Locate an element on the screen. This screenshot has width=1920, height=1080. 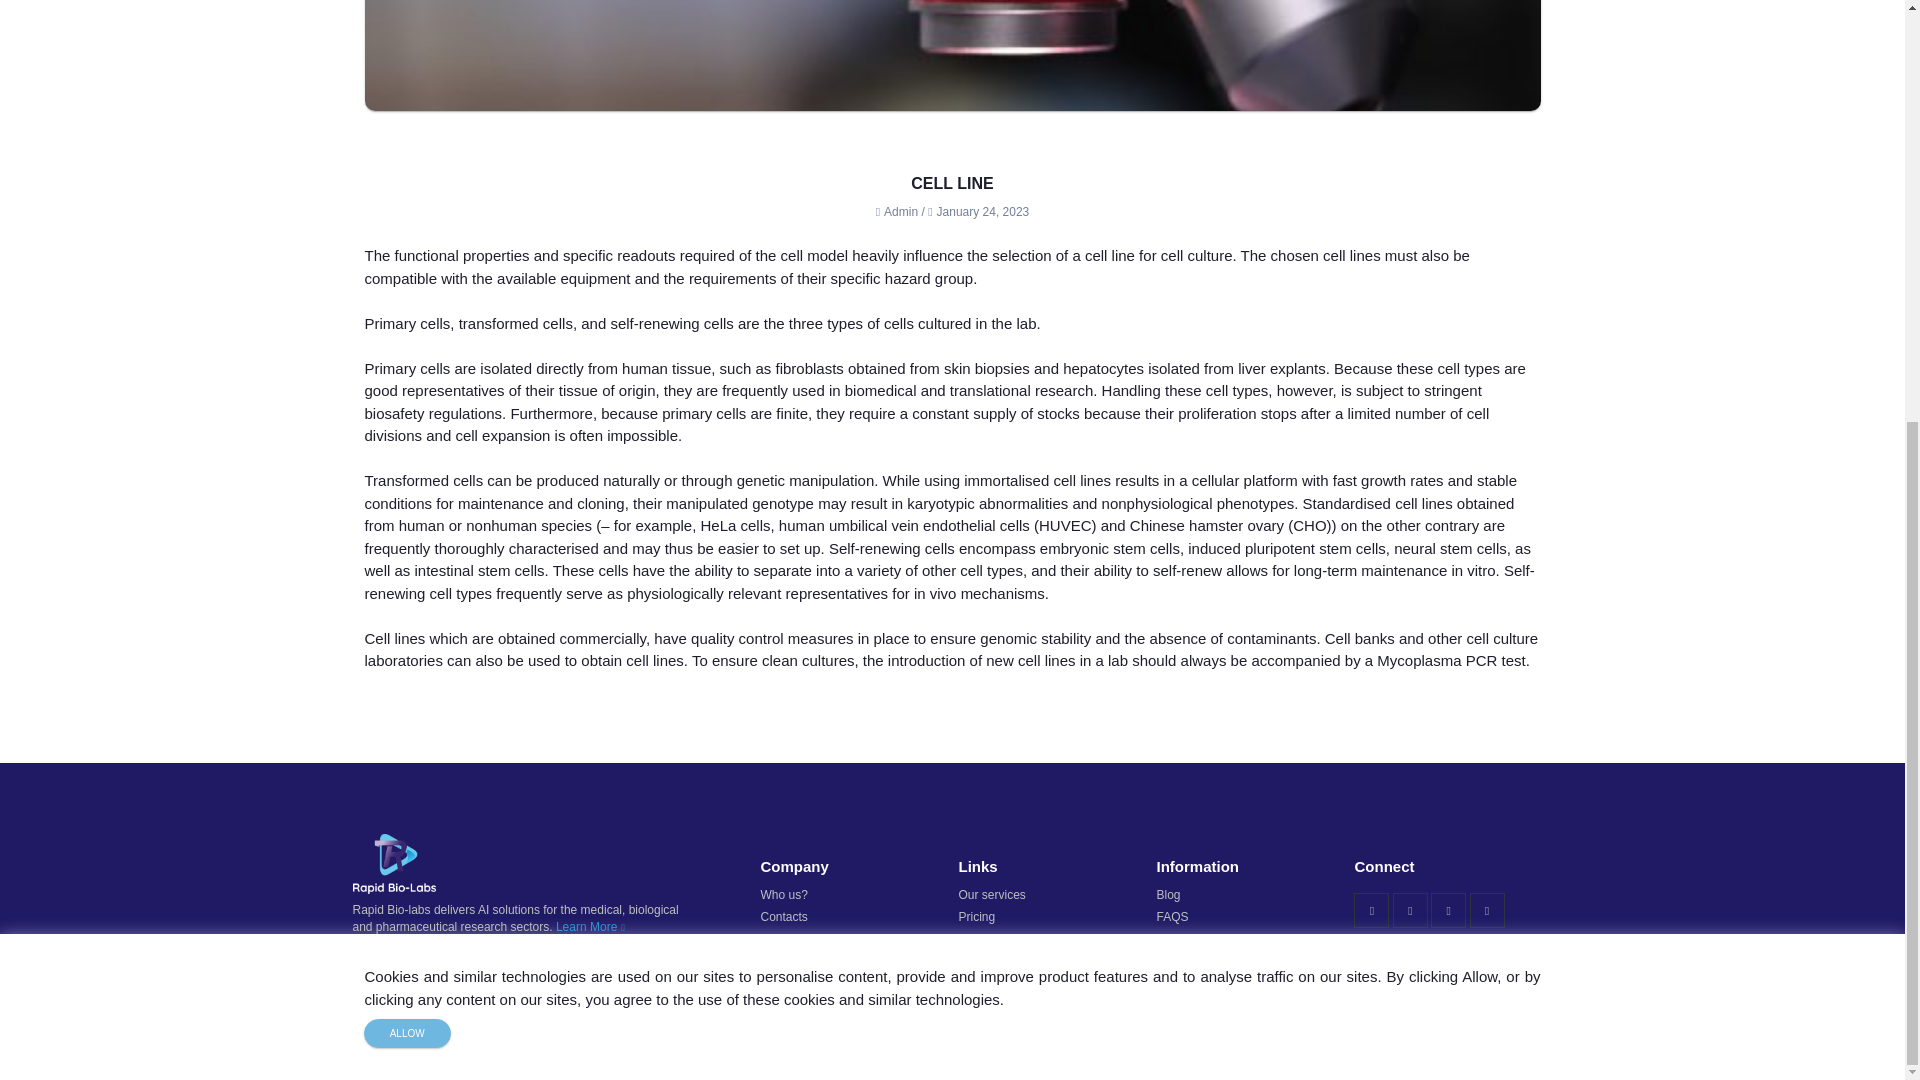
Contacts is located at coordinates (783, 917).